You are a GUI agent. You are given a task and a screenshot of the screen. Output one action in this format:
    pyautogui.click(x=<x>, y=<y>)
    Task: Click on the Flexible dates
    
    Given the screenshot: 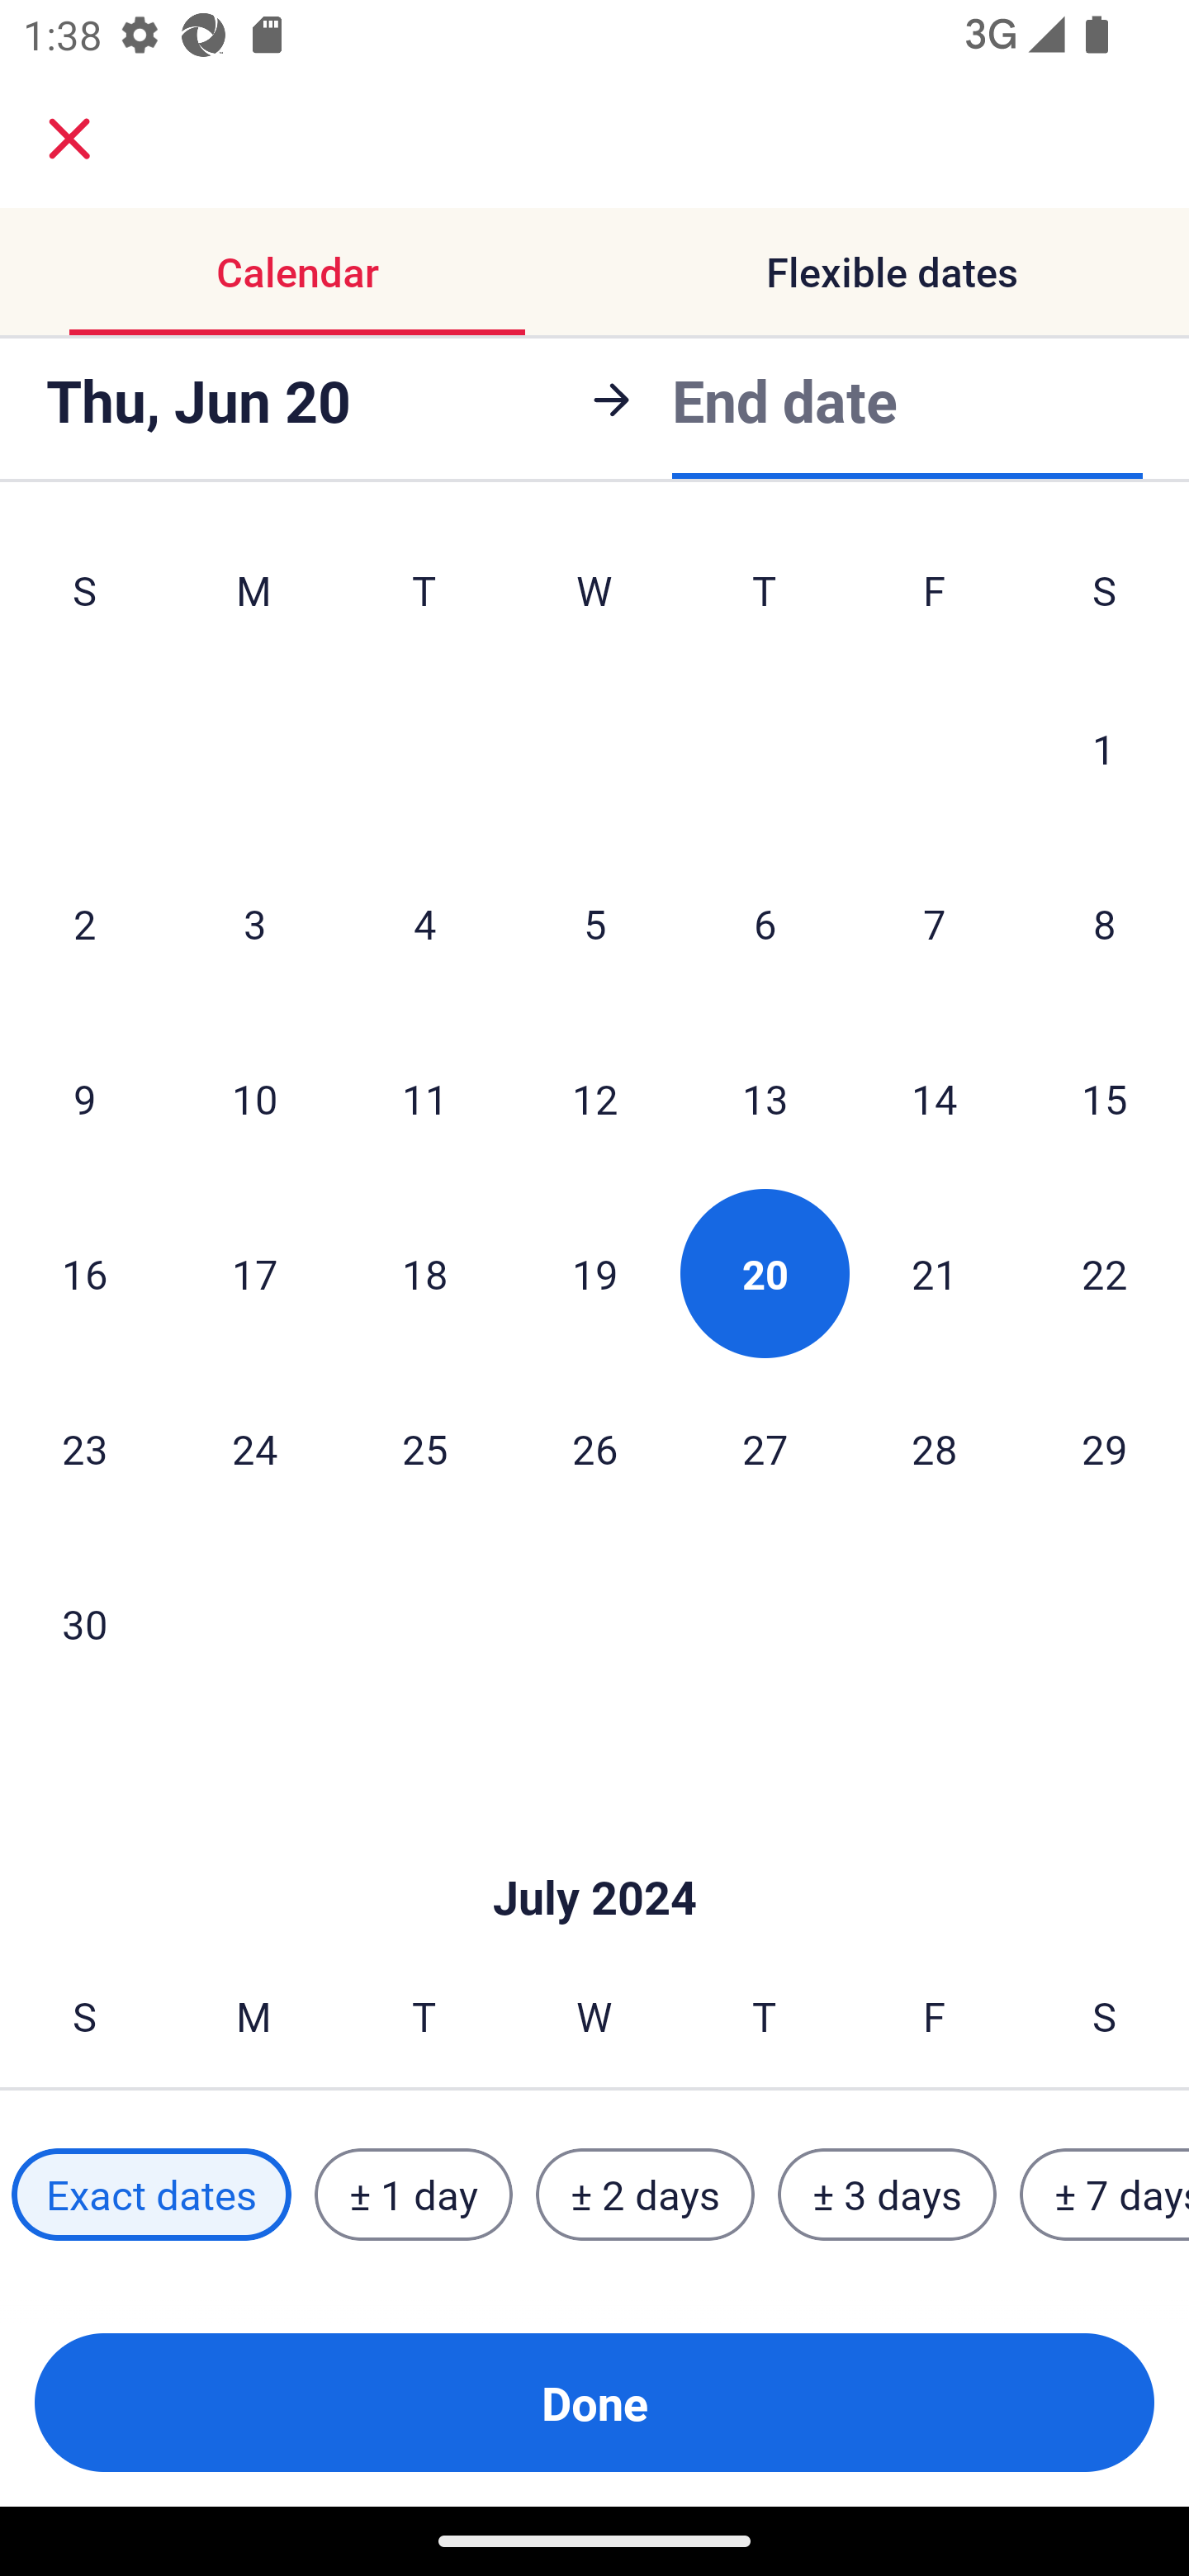 What is the action you would take?
    pyautogui.click(x=892, y=271)
    